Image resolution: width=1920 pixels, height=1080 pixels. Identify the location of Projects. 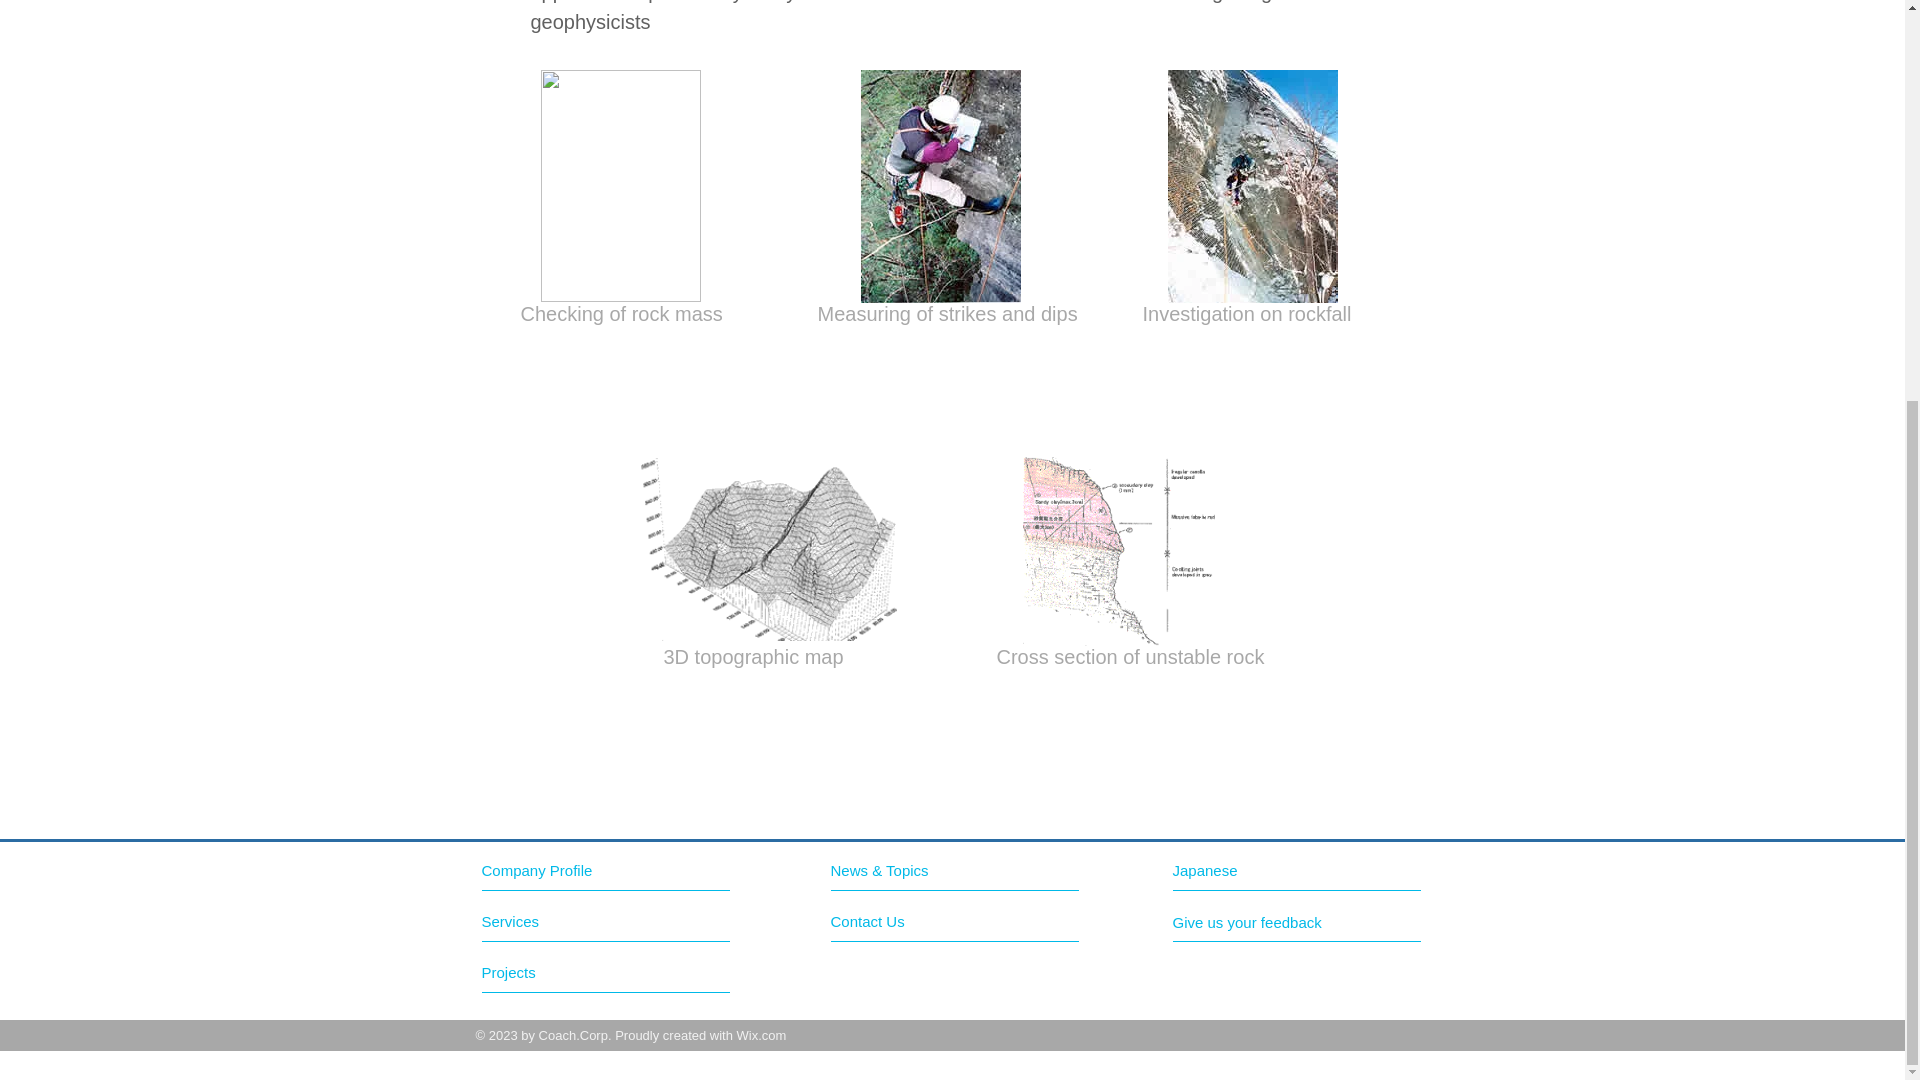
(557, 972).